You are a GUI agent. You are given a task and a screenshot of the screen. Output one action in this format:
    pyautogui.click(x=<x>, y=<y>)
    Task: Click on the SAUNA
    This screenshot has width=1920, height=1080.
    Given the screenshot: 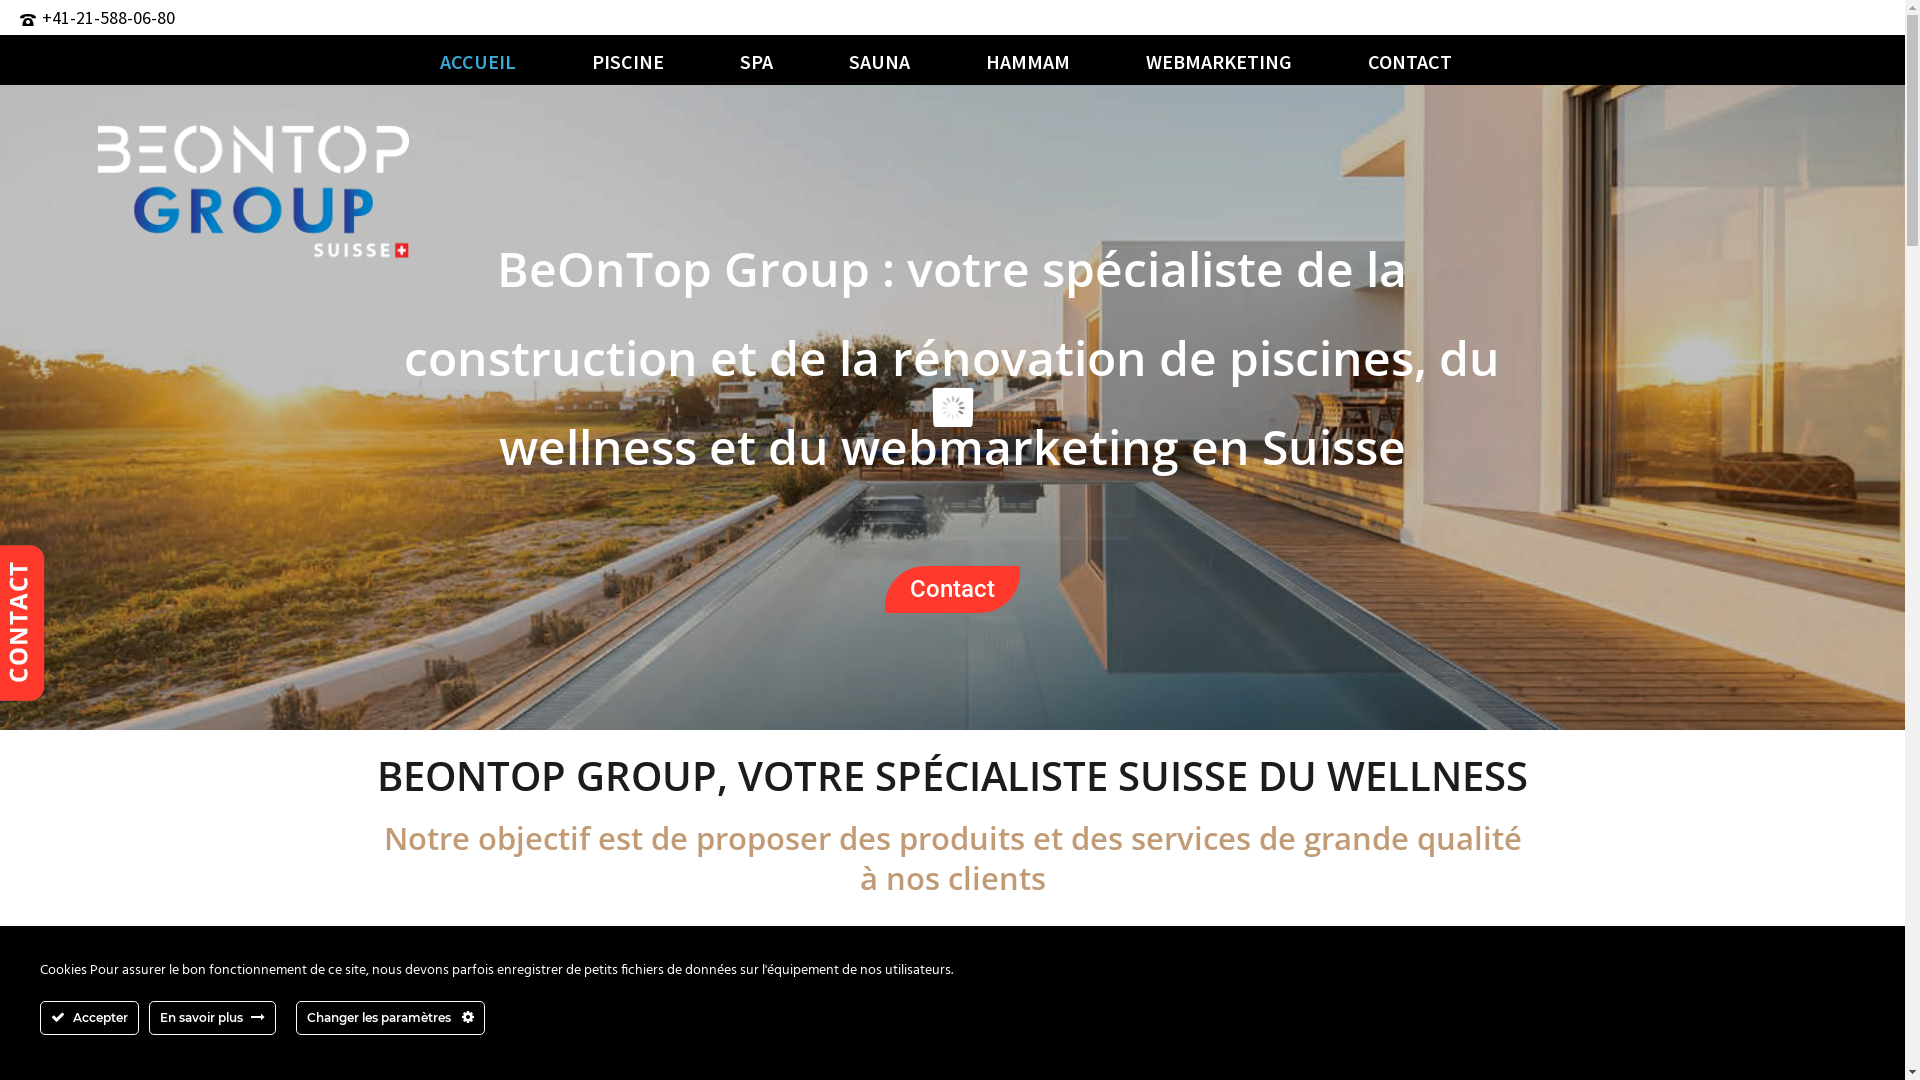 What is the action you would take?
    pyautogui.click(x=878, y=60)
    